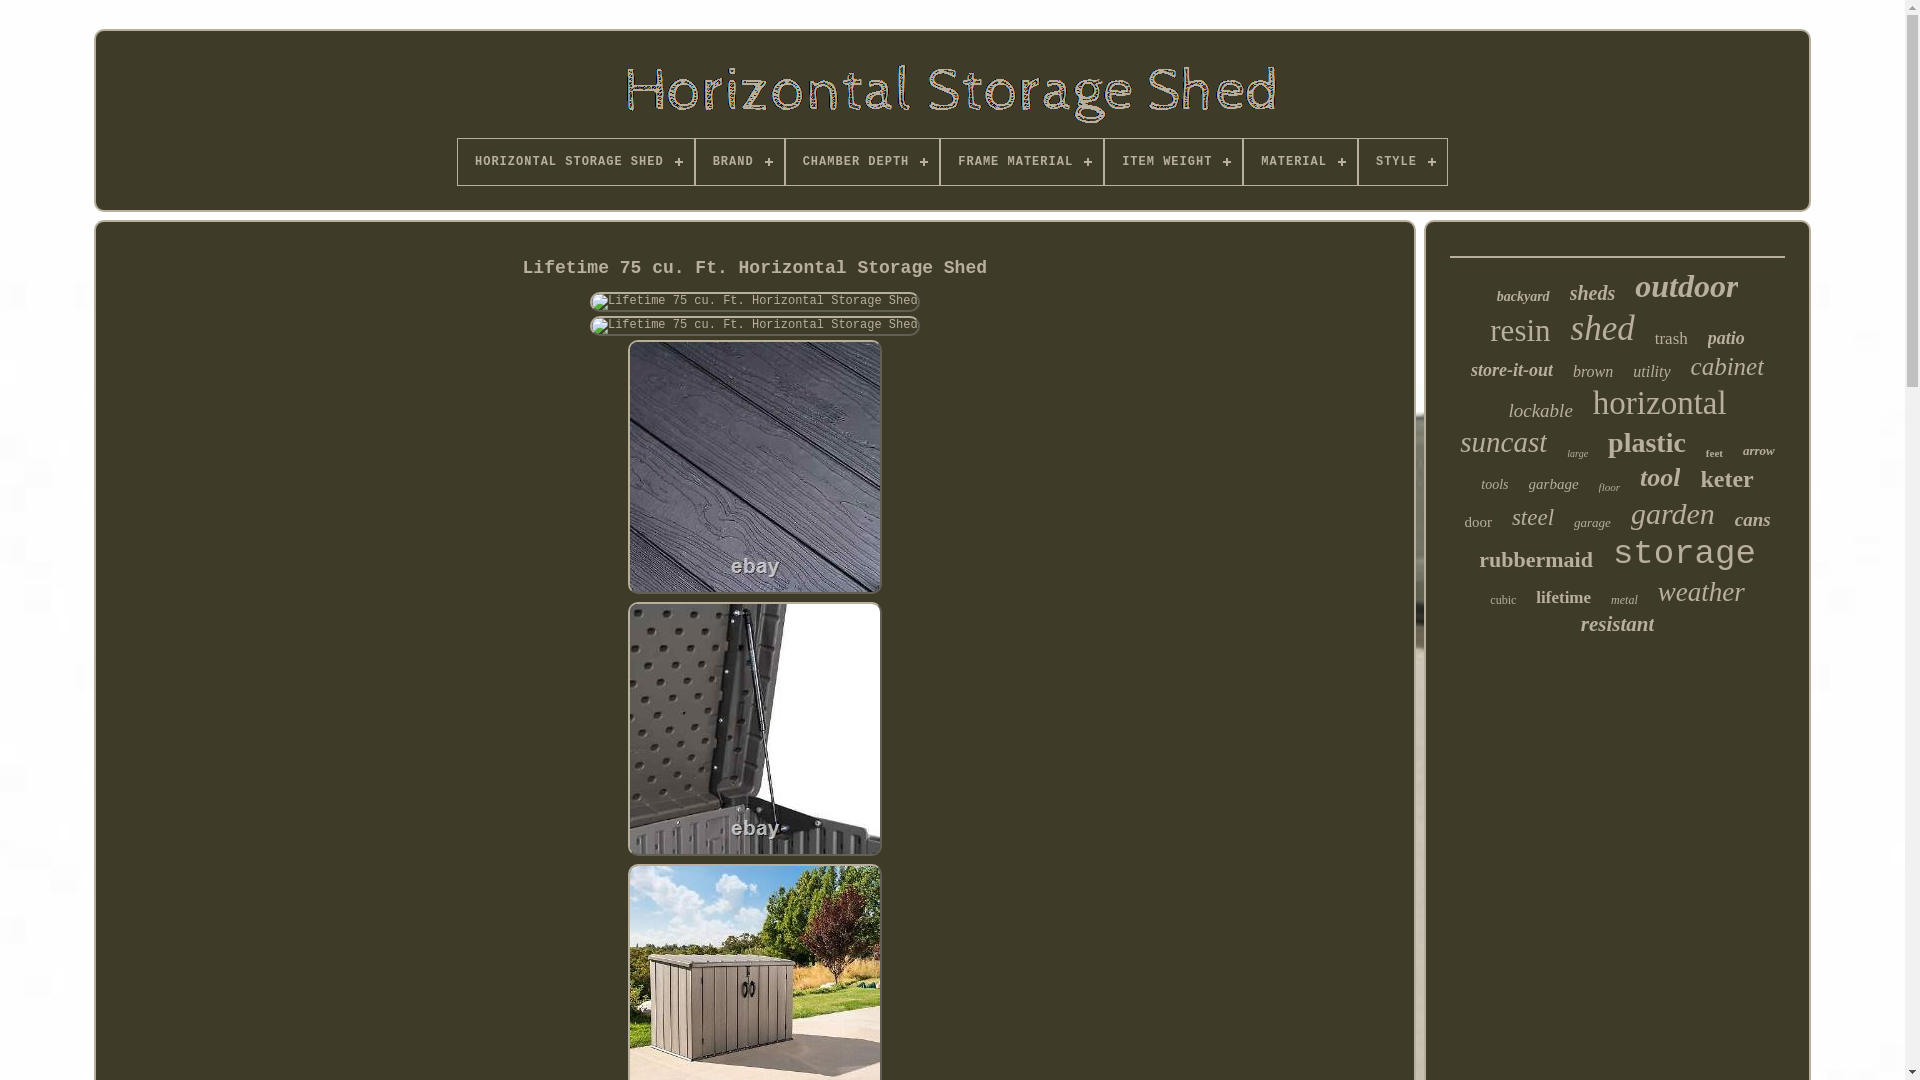  What do you see at coordinates (1021, 162) in the screenshot?
I see `FRAME MATERIAL` at bounding box center [1021, 162].